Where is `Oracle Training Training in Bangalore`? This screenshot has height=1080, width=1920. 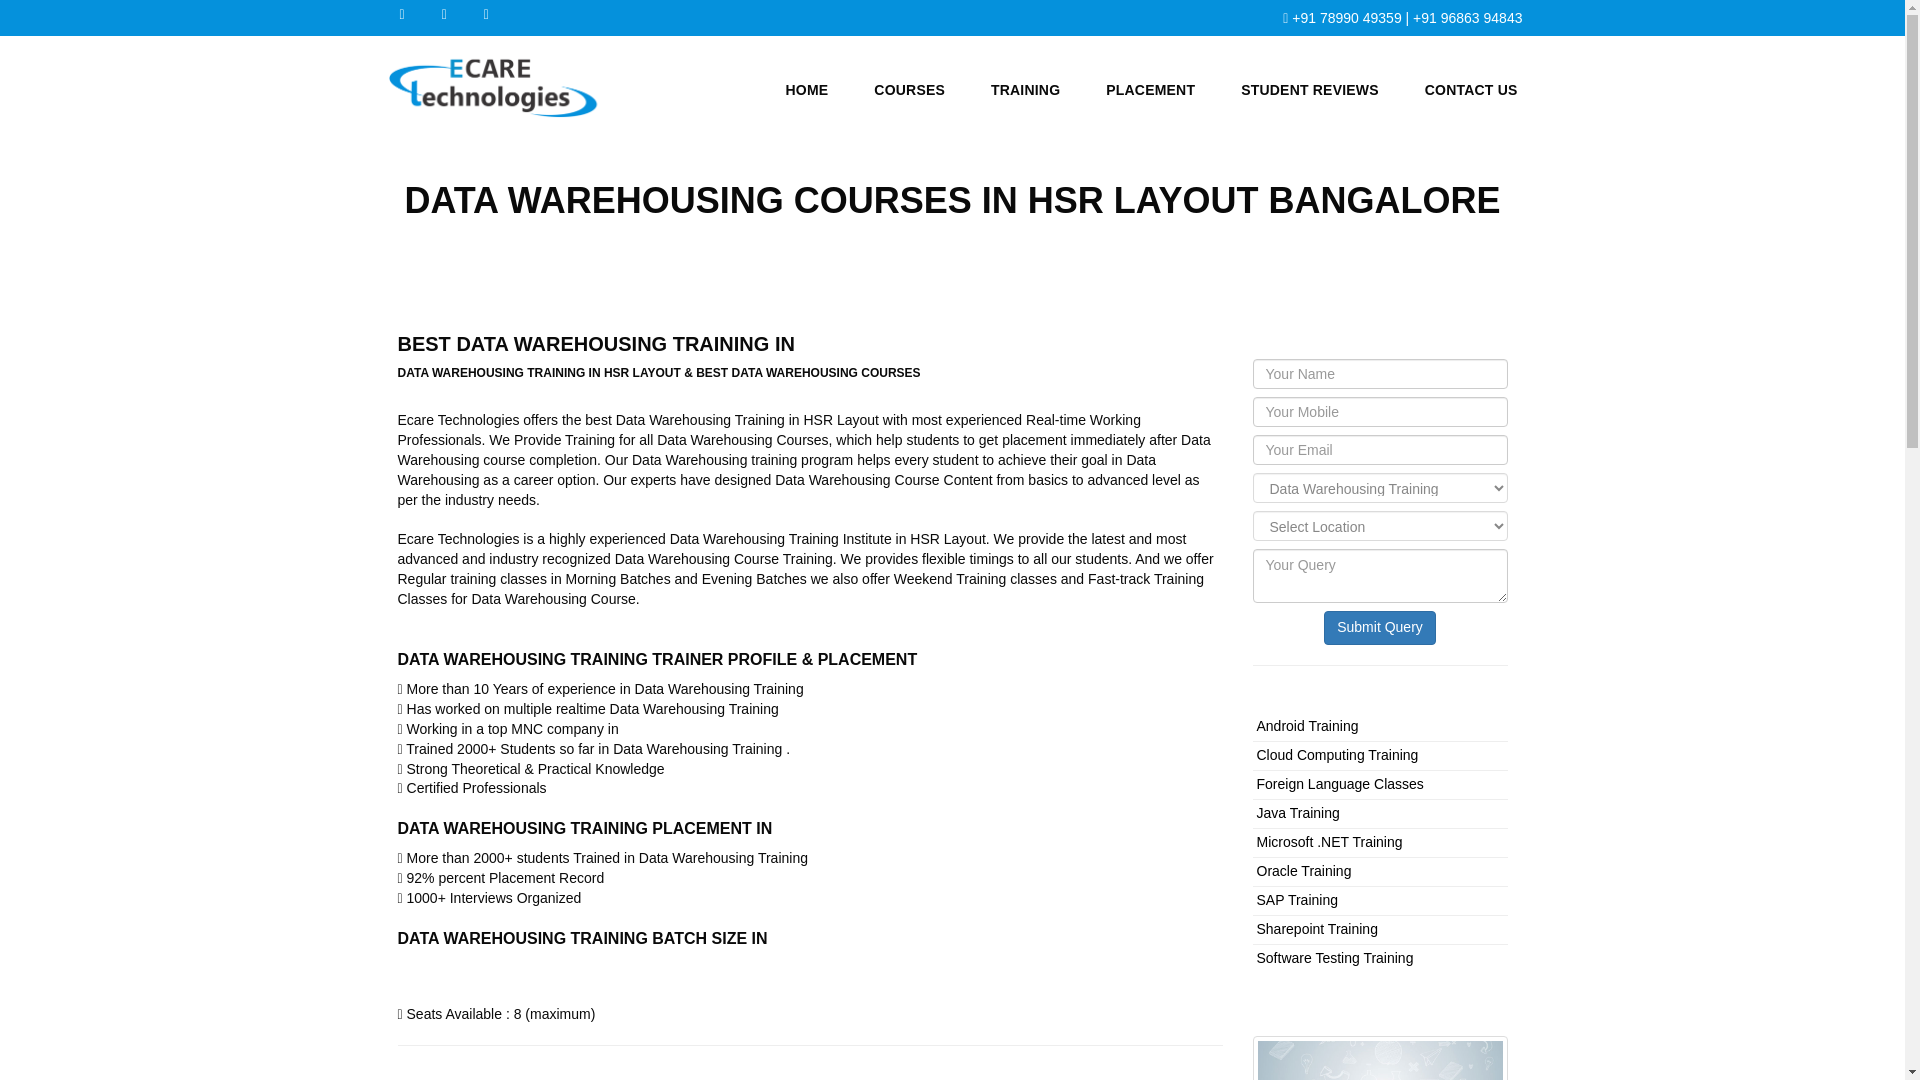
Oracle Training Training in Bangalore is located at coordinates (1303, 870).